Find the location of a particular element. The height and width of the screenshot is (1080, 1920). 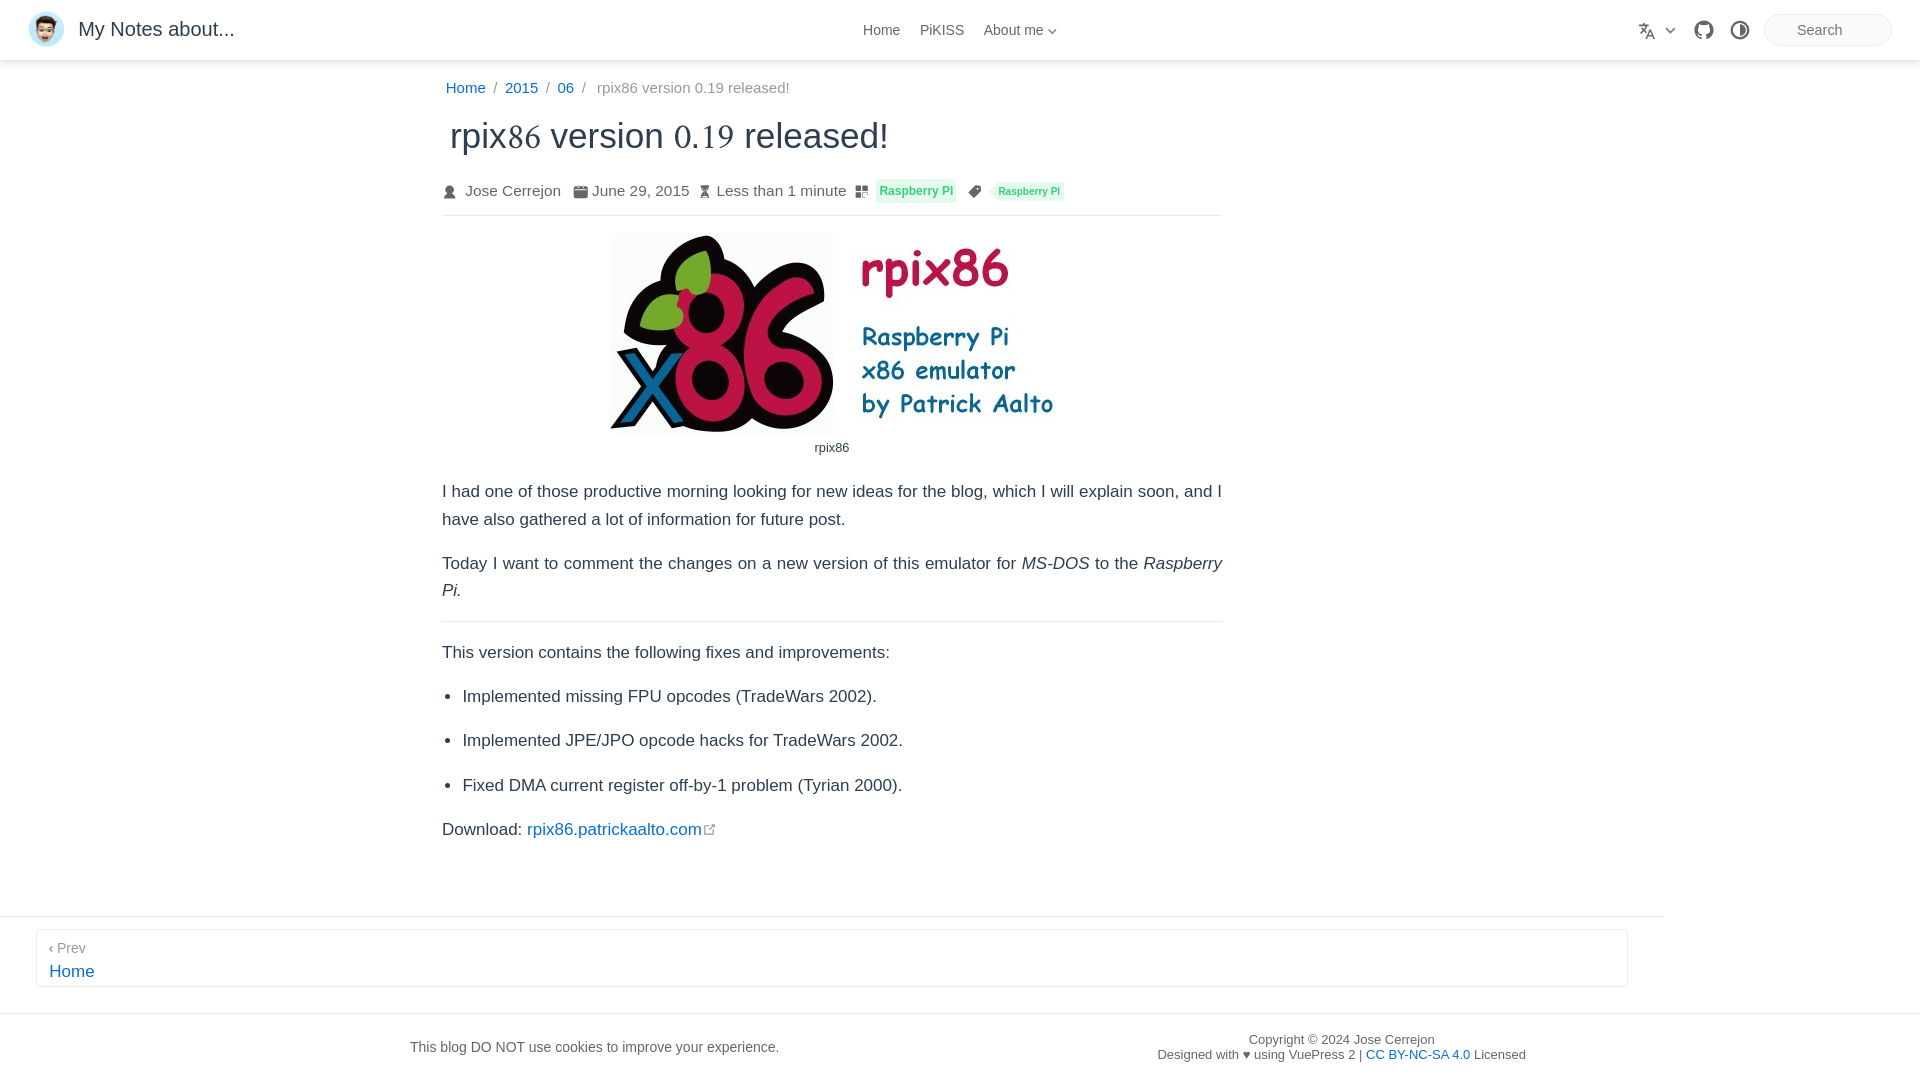

About me is located at coordinates (521, 88).